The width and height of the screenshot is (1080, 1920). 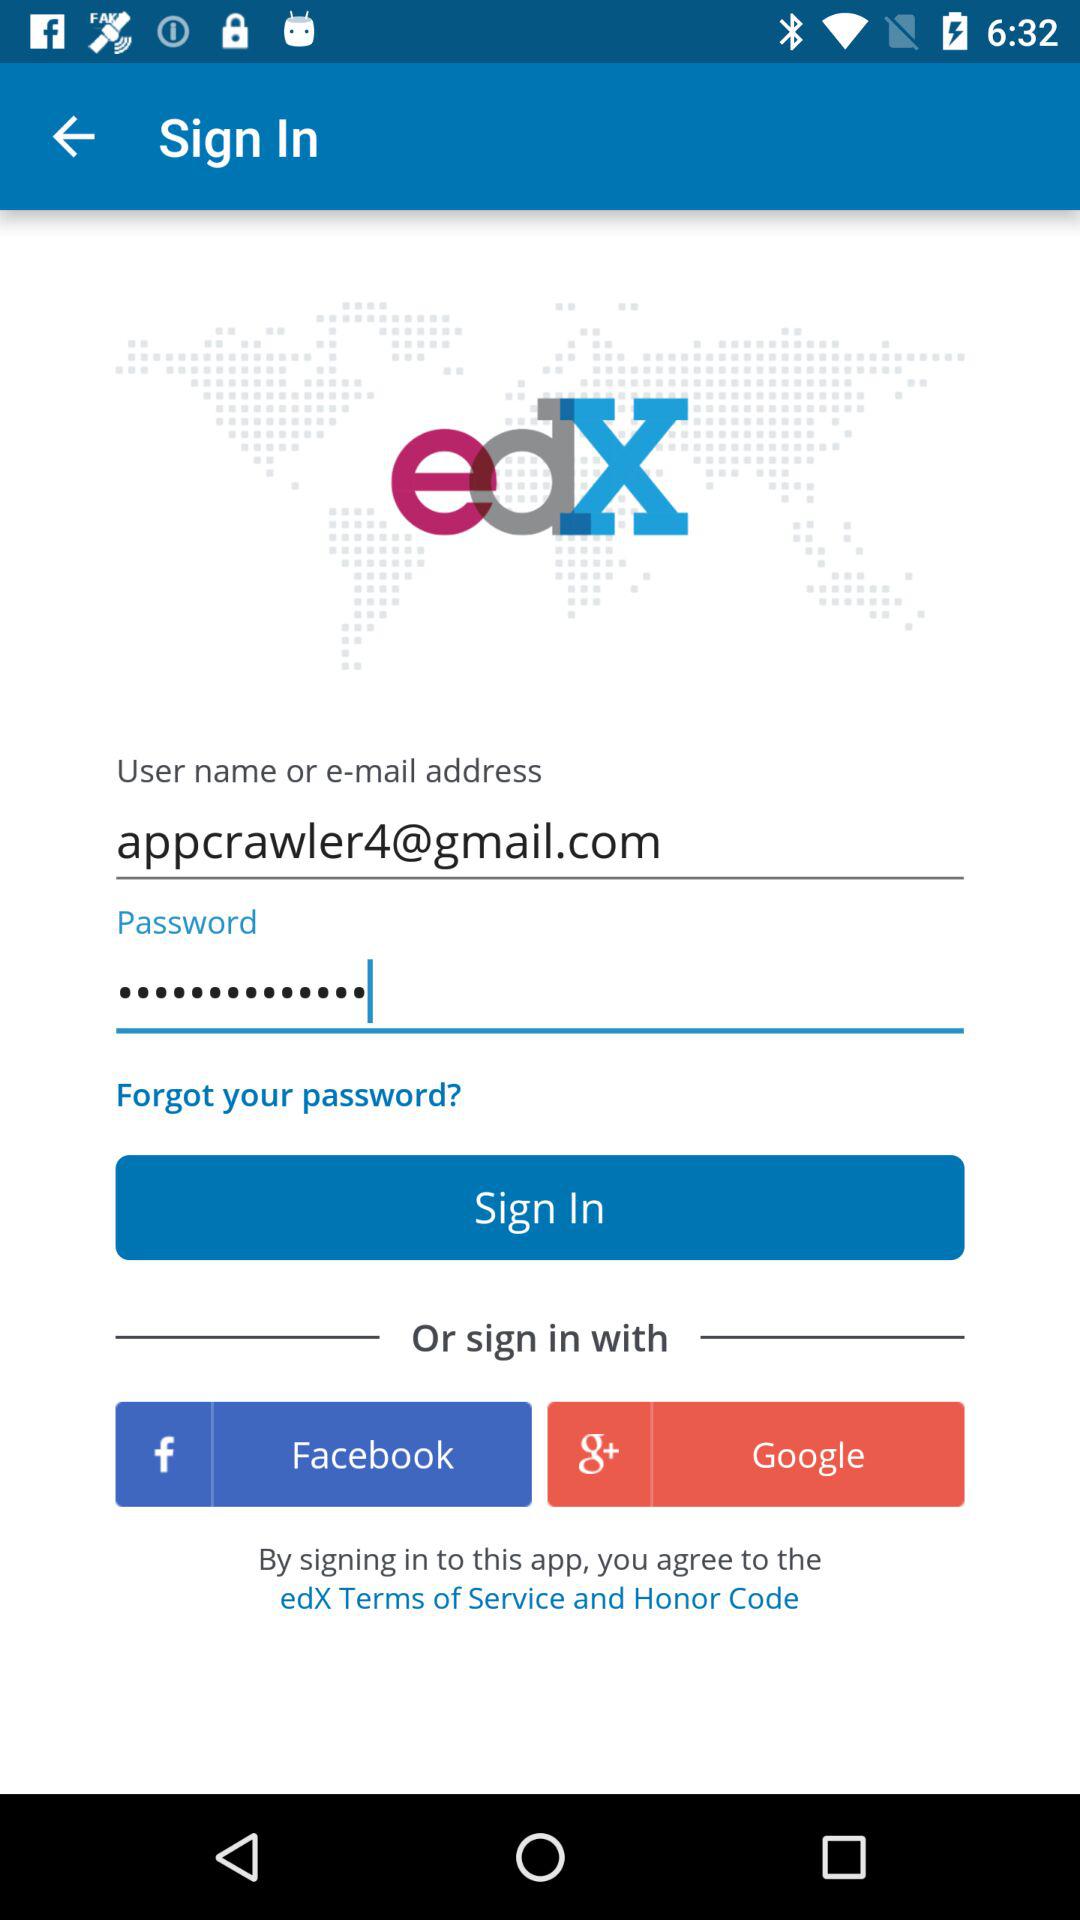 What do you see at coordinates (539, 1597) in the screenshot?
I see `select the icon below the by signing in` at bounding box center [539, 1597].